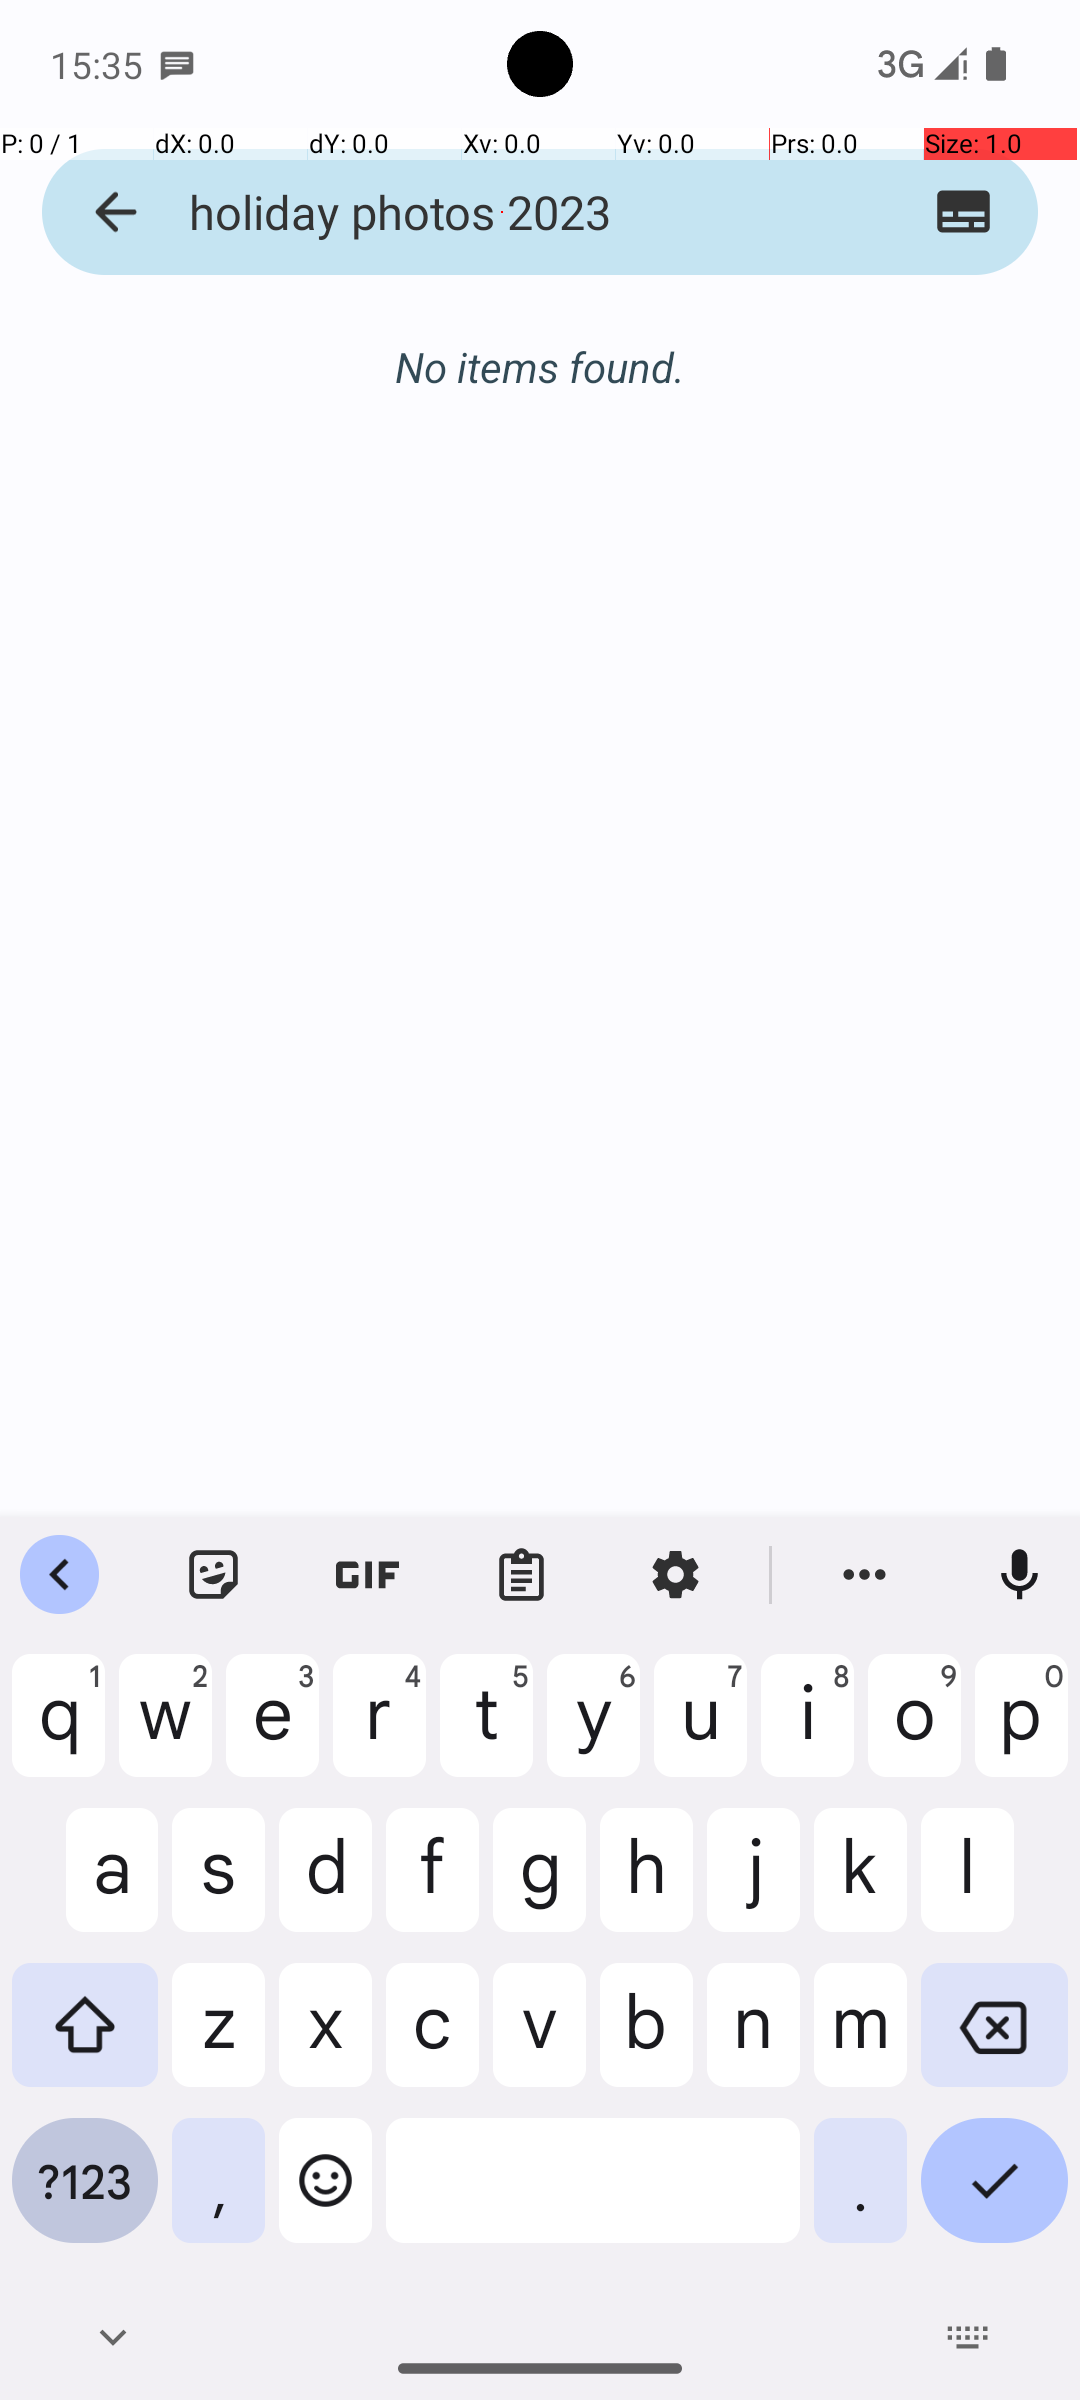  What do you see at coordinates (502, 212) in the screenshot?
I see `holiday photos 2023` at bounding box center [502, 212].